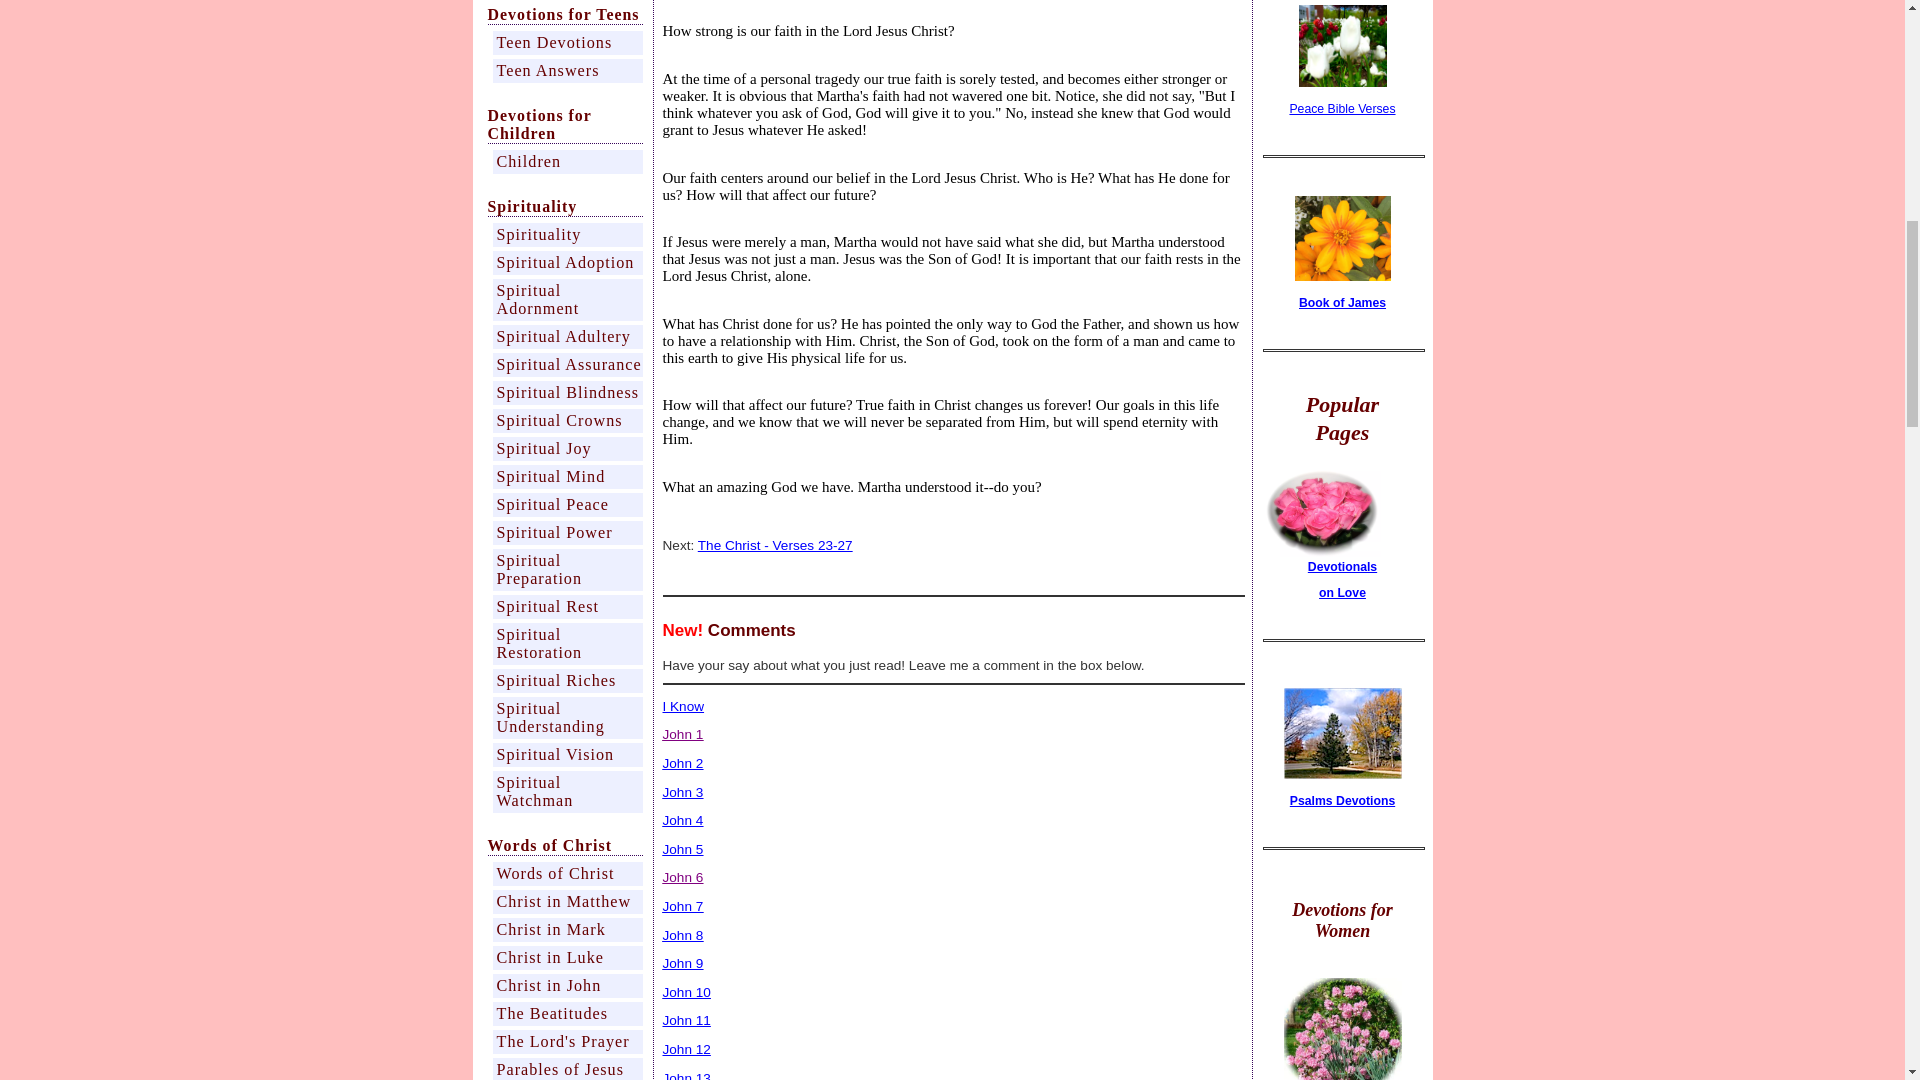 This screenshot has height=1080, width=1920. I want to click on The Christ - Verses 23-27, so click(775, 544).